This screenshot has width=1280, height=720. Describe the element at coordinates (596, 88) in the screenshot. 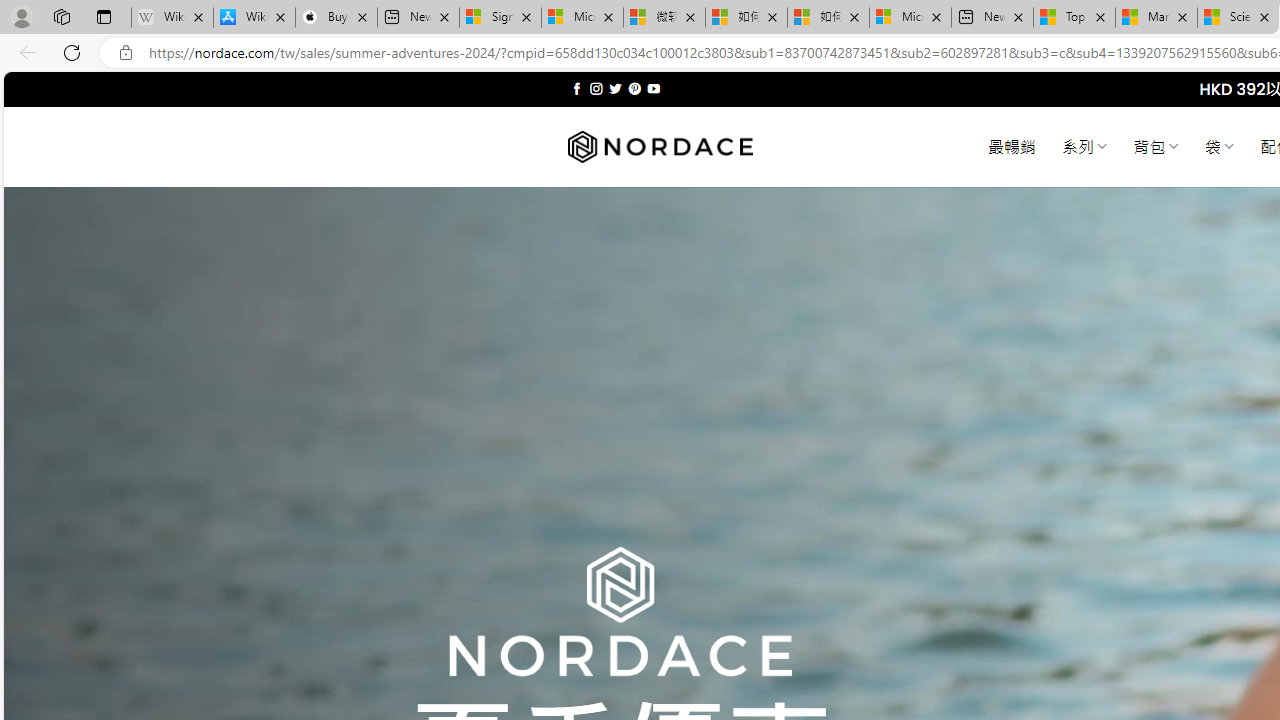

I see `Follow on Instagram` at that location.